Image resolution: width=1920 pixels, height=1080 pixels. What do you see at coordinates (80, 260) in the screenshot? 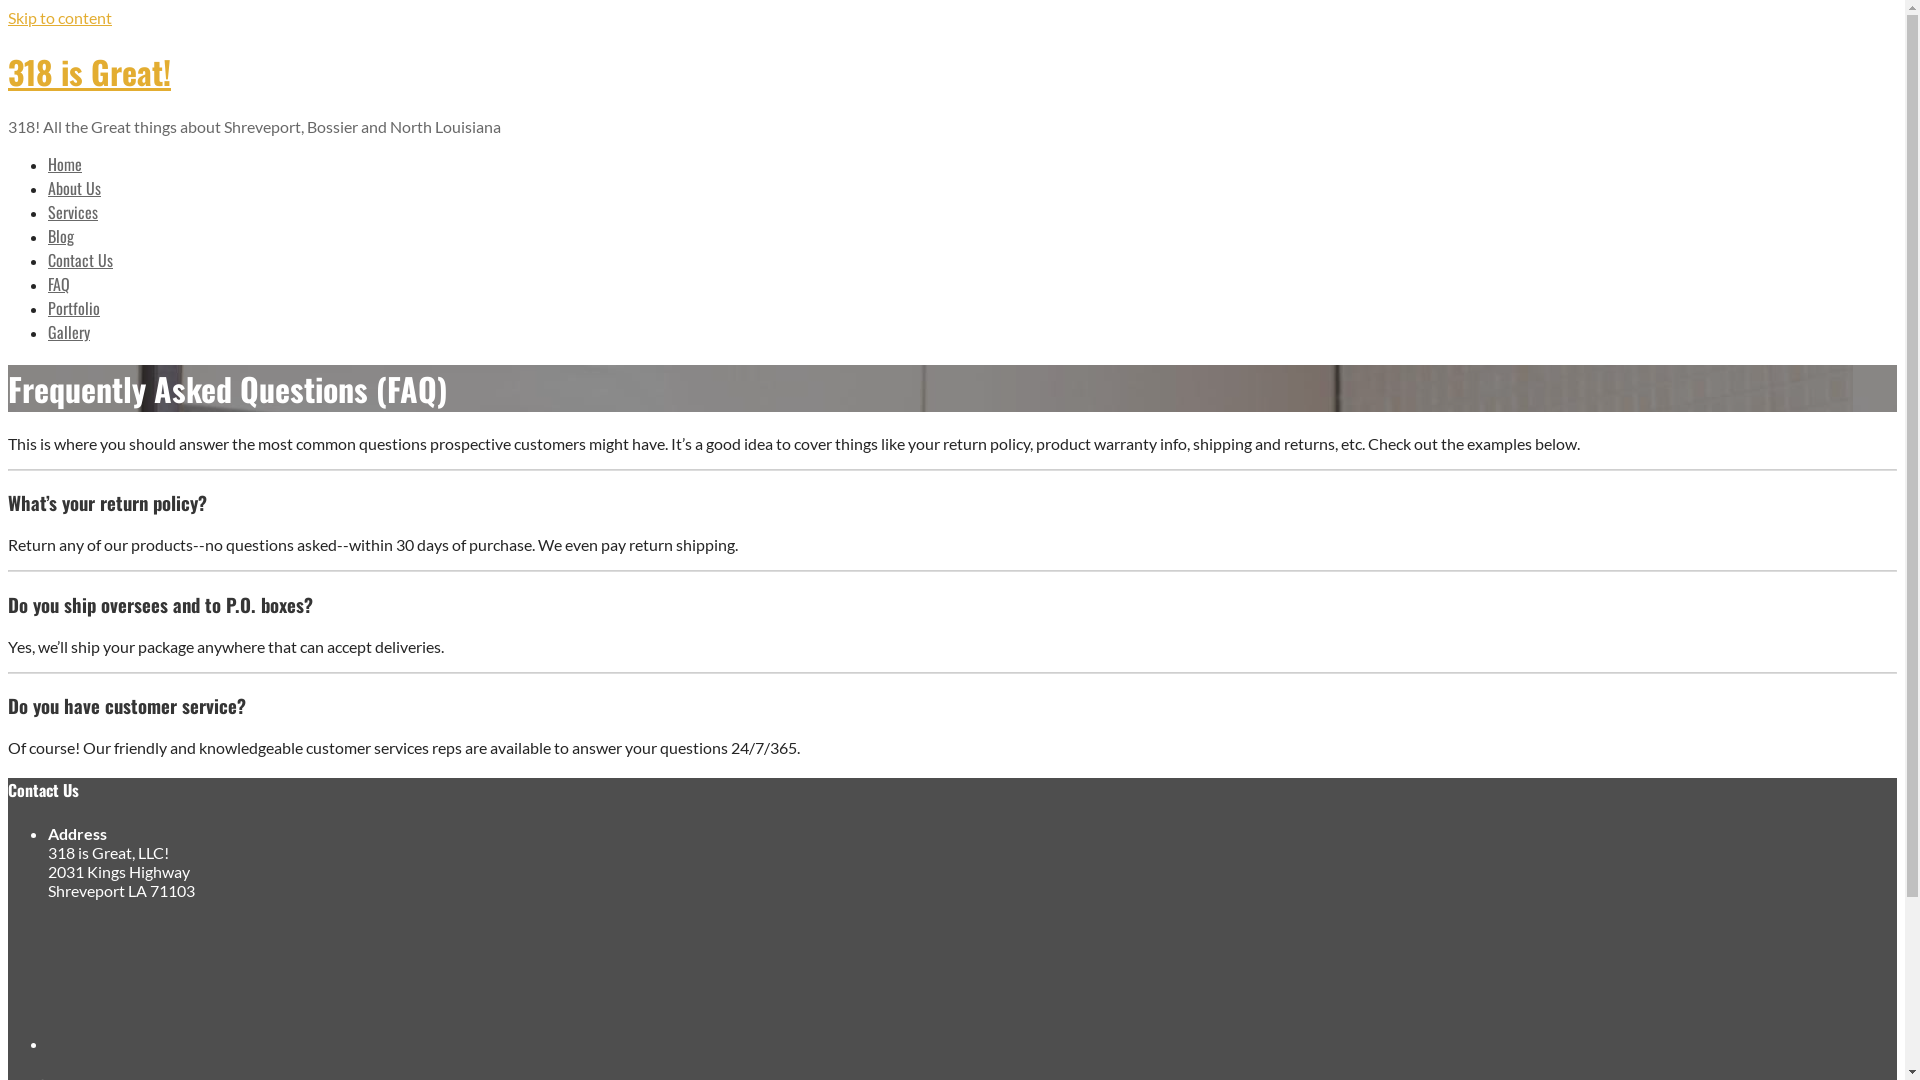
I see `Contact Us` at bounding box center [80, 260].